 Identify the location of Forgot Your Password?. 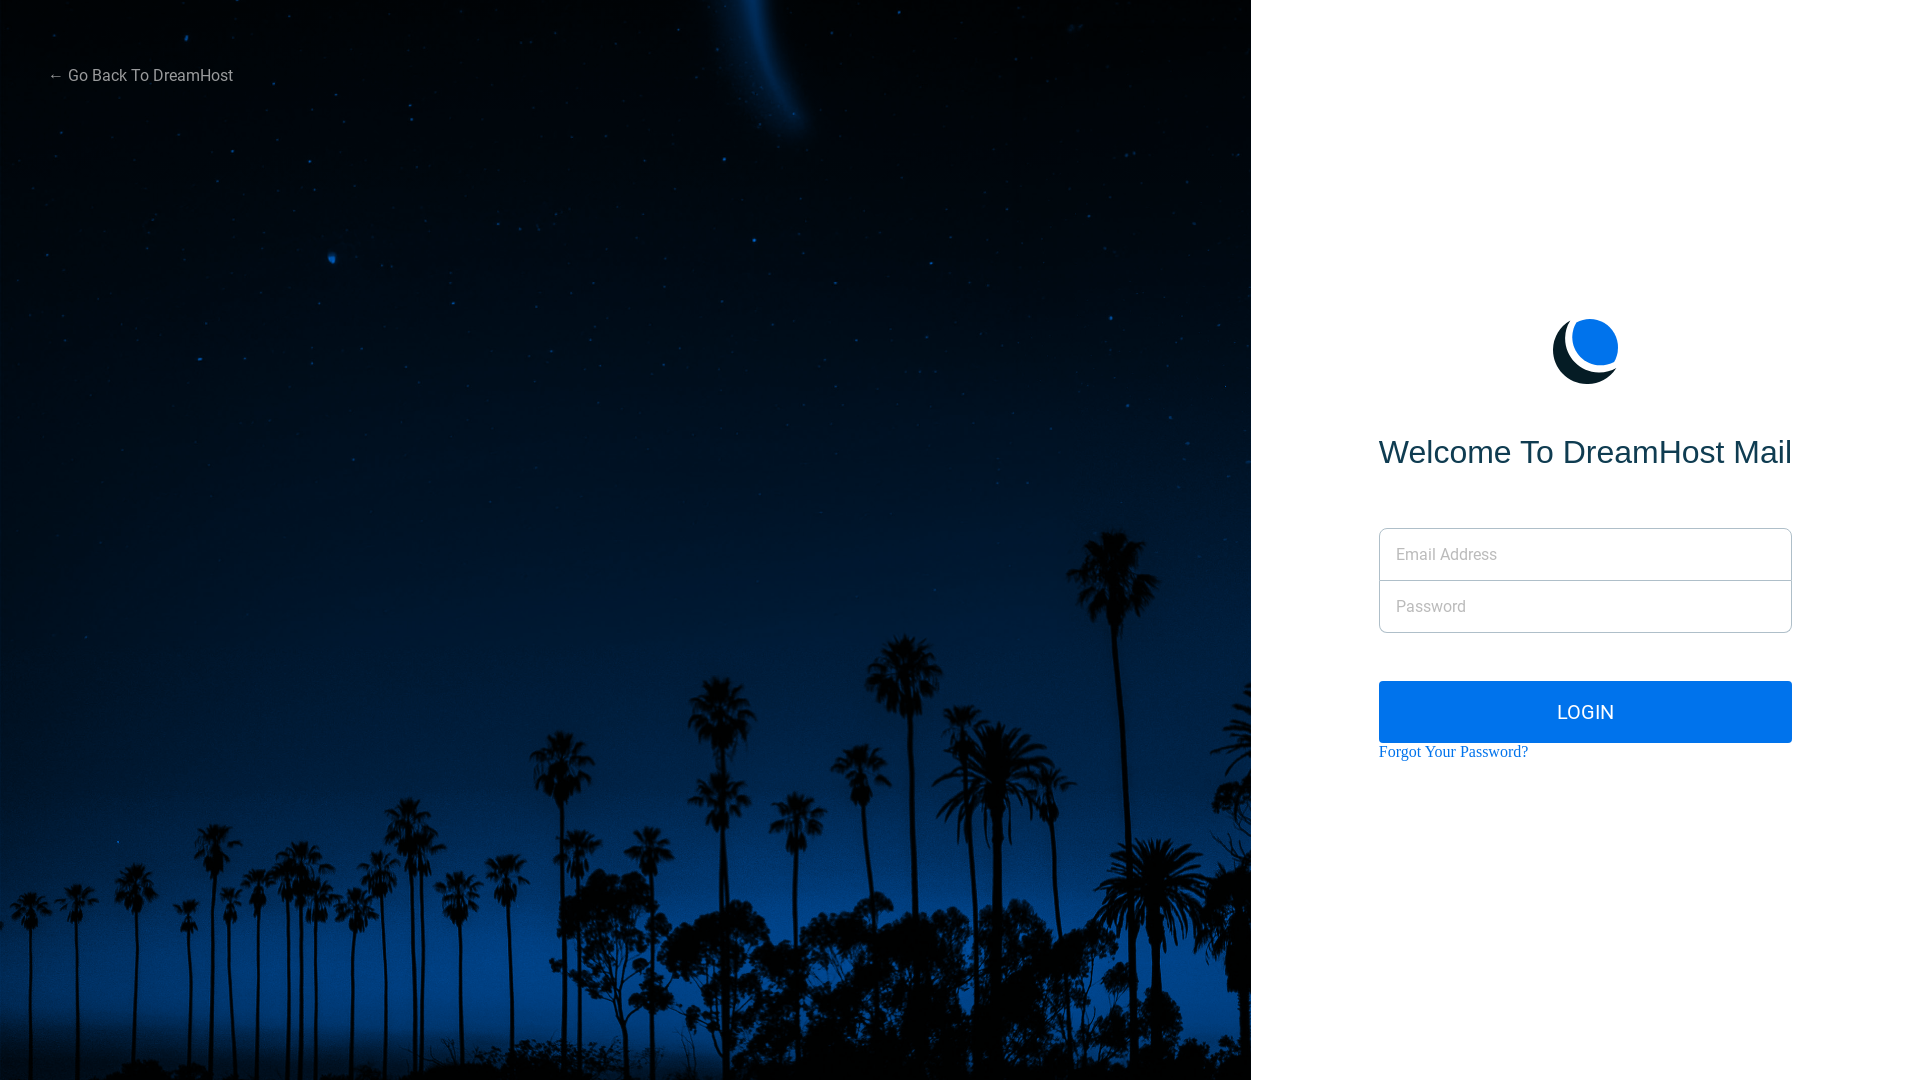
(1454, 752).